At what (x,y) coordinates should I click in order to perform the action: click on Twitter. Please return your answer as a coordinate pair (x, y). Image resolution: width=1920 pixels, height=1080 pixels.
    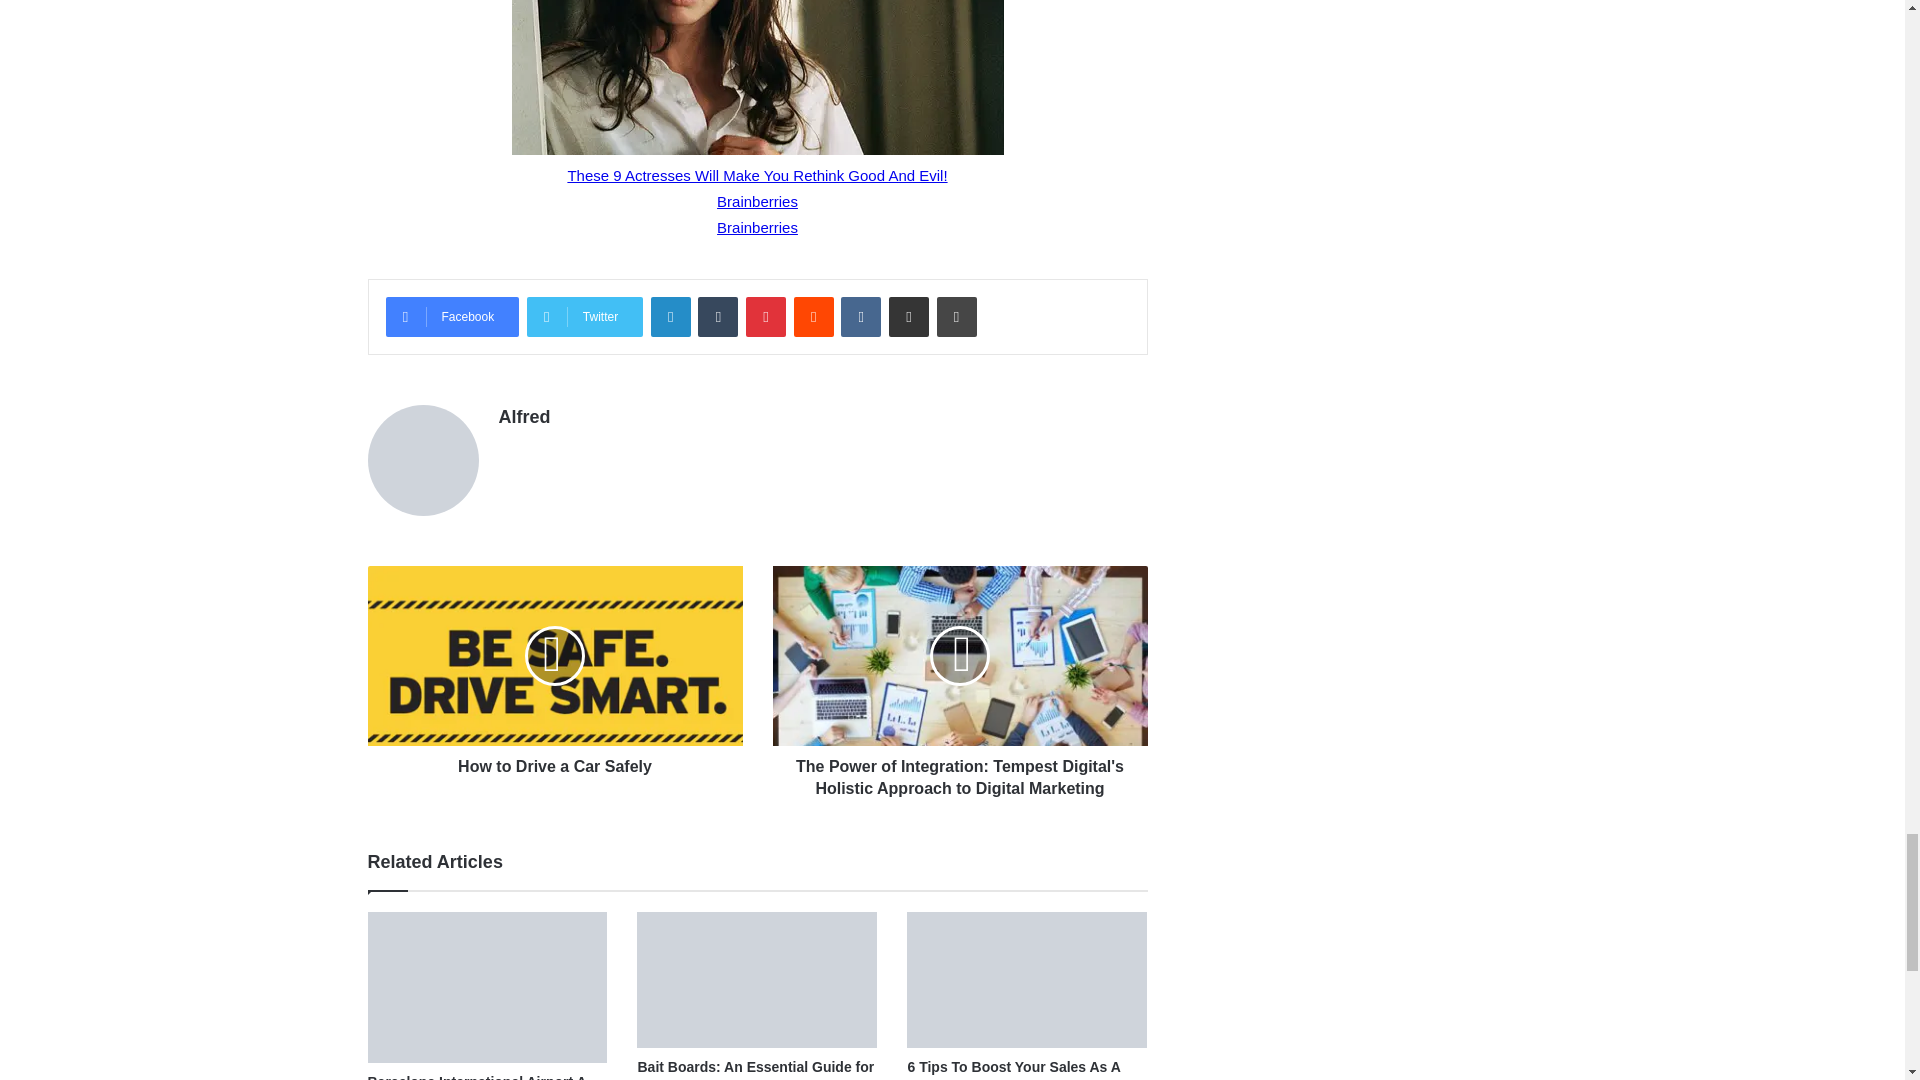
    Looking at the image, I should click on (584, 316).